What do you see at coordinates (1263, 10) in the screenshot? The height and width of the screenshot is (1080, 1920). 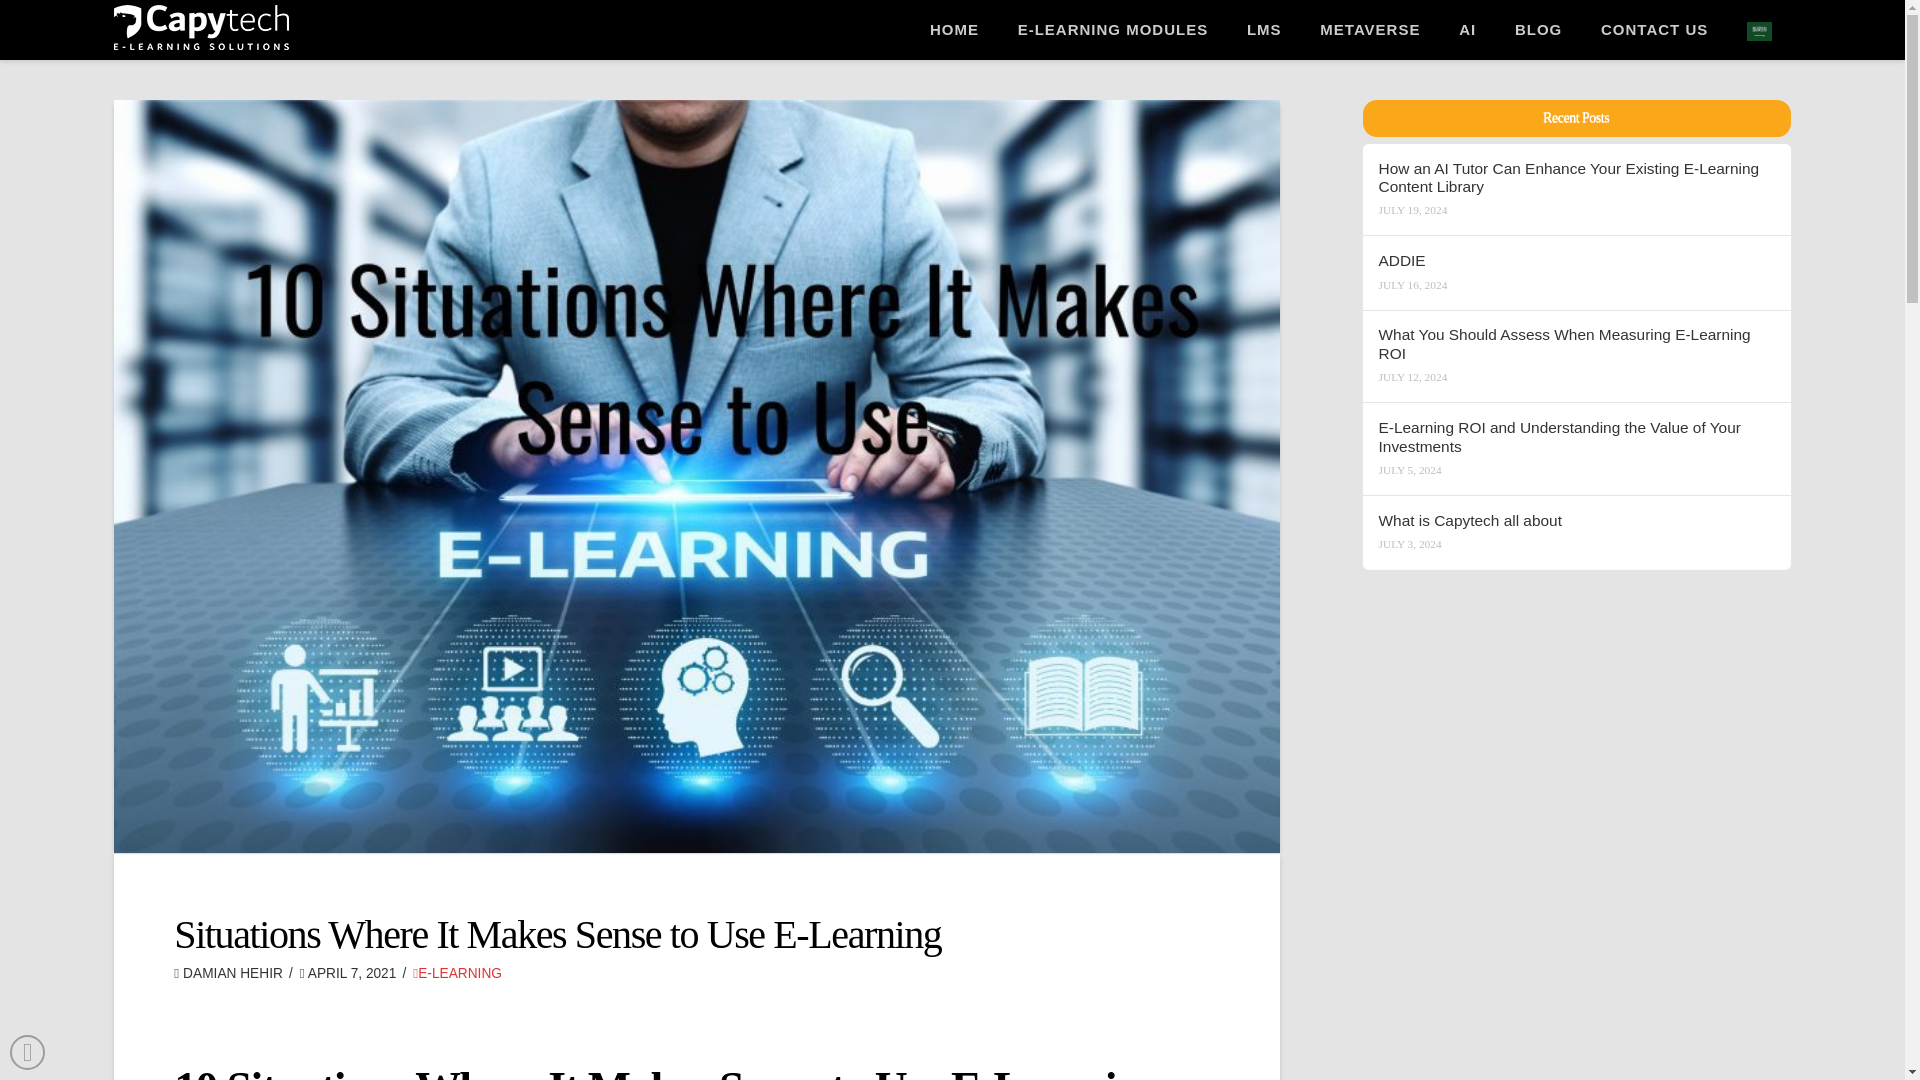 I see `LMS` at bounding box center [1263, 10].